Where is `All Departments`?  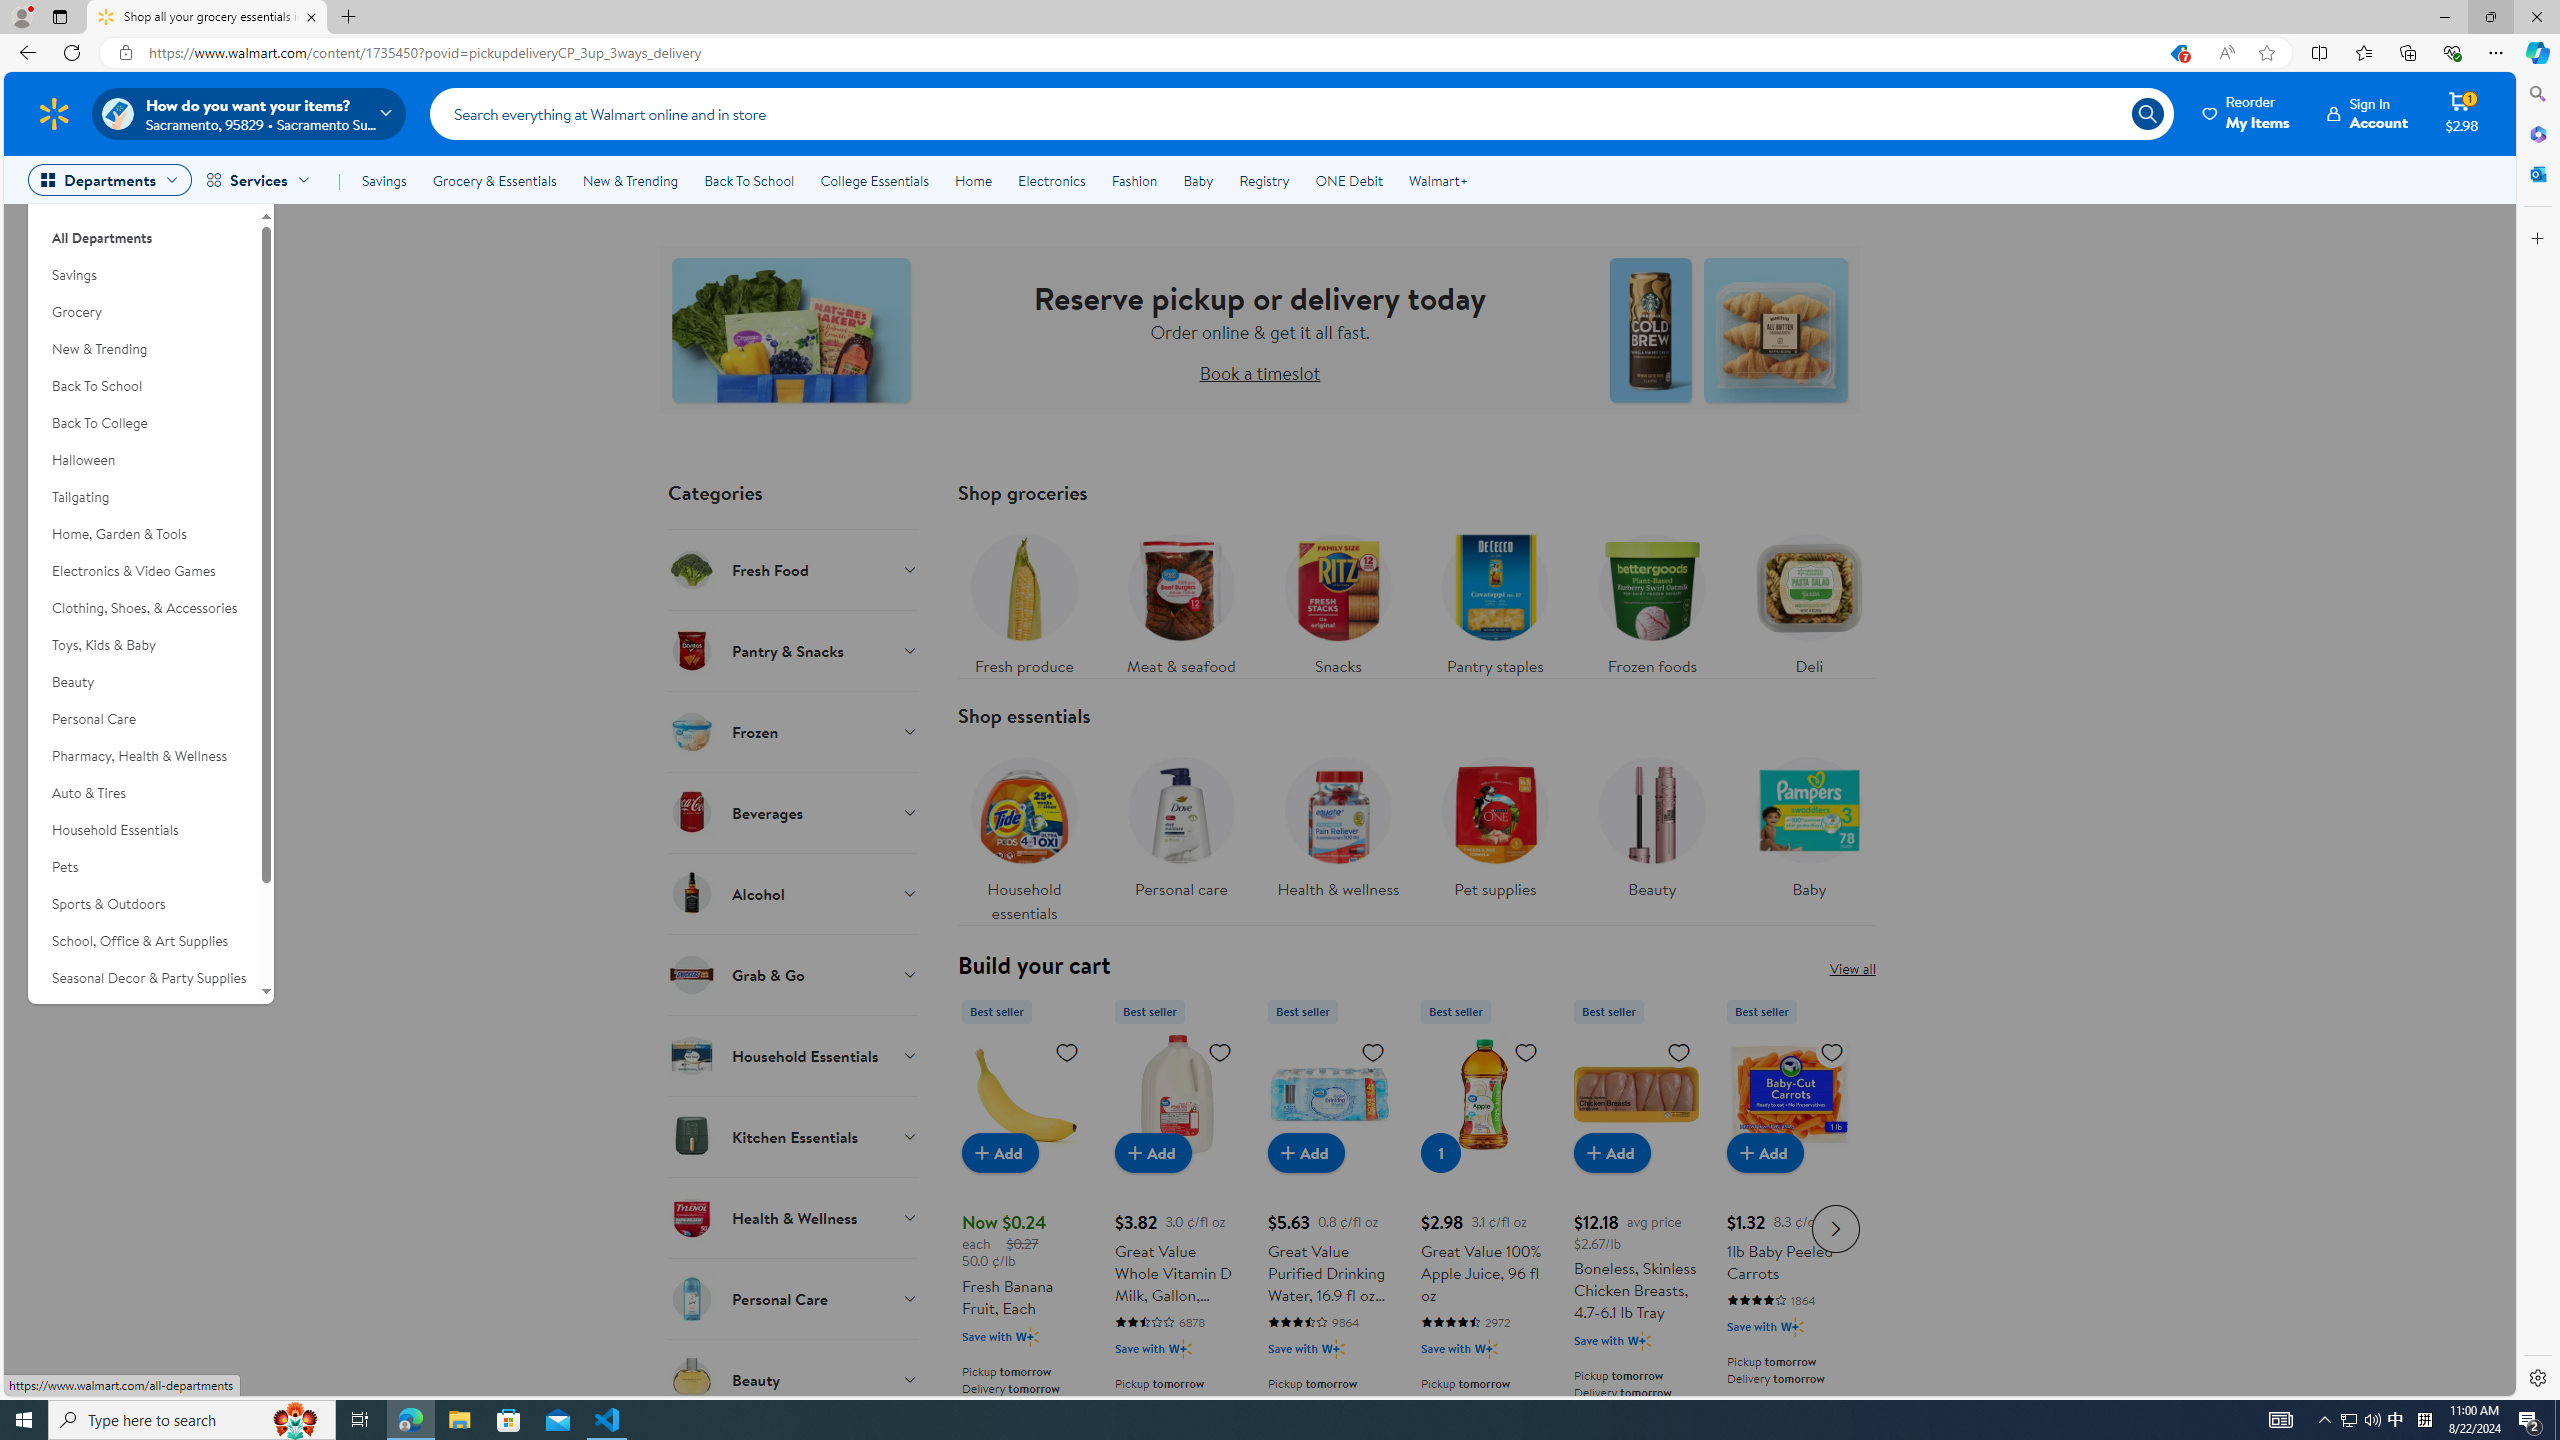 All Departments is located at coordinates (143, 230).